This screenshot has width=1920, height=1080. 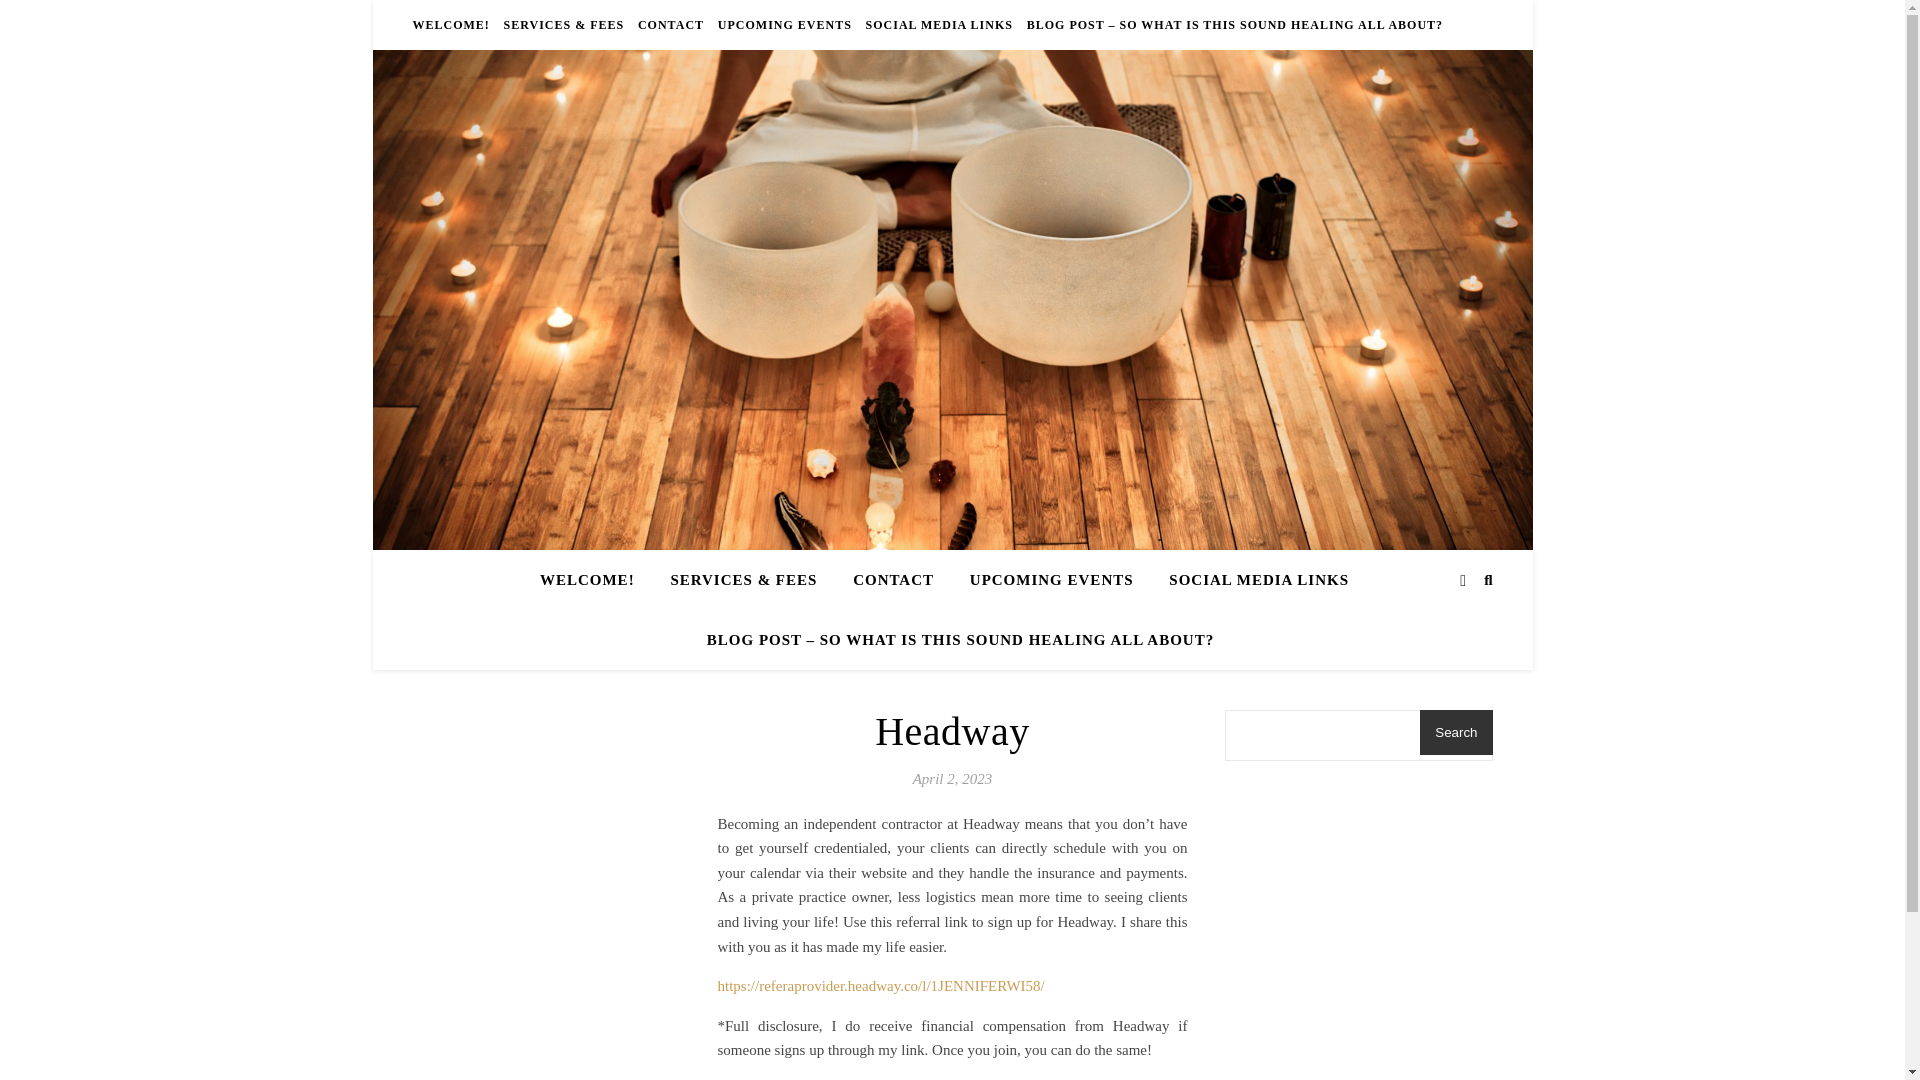 I want to click on WELCOME!, so click(x=594, y=580).